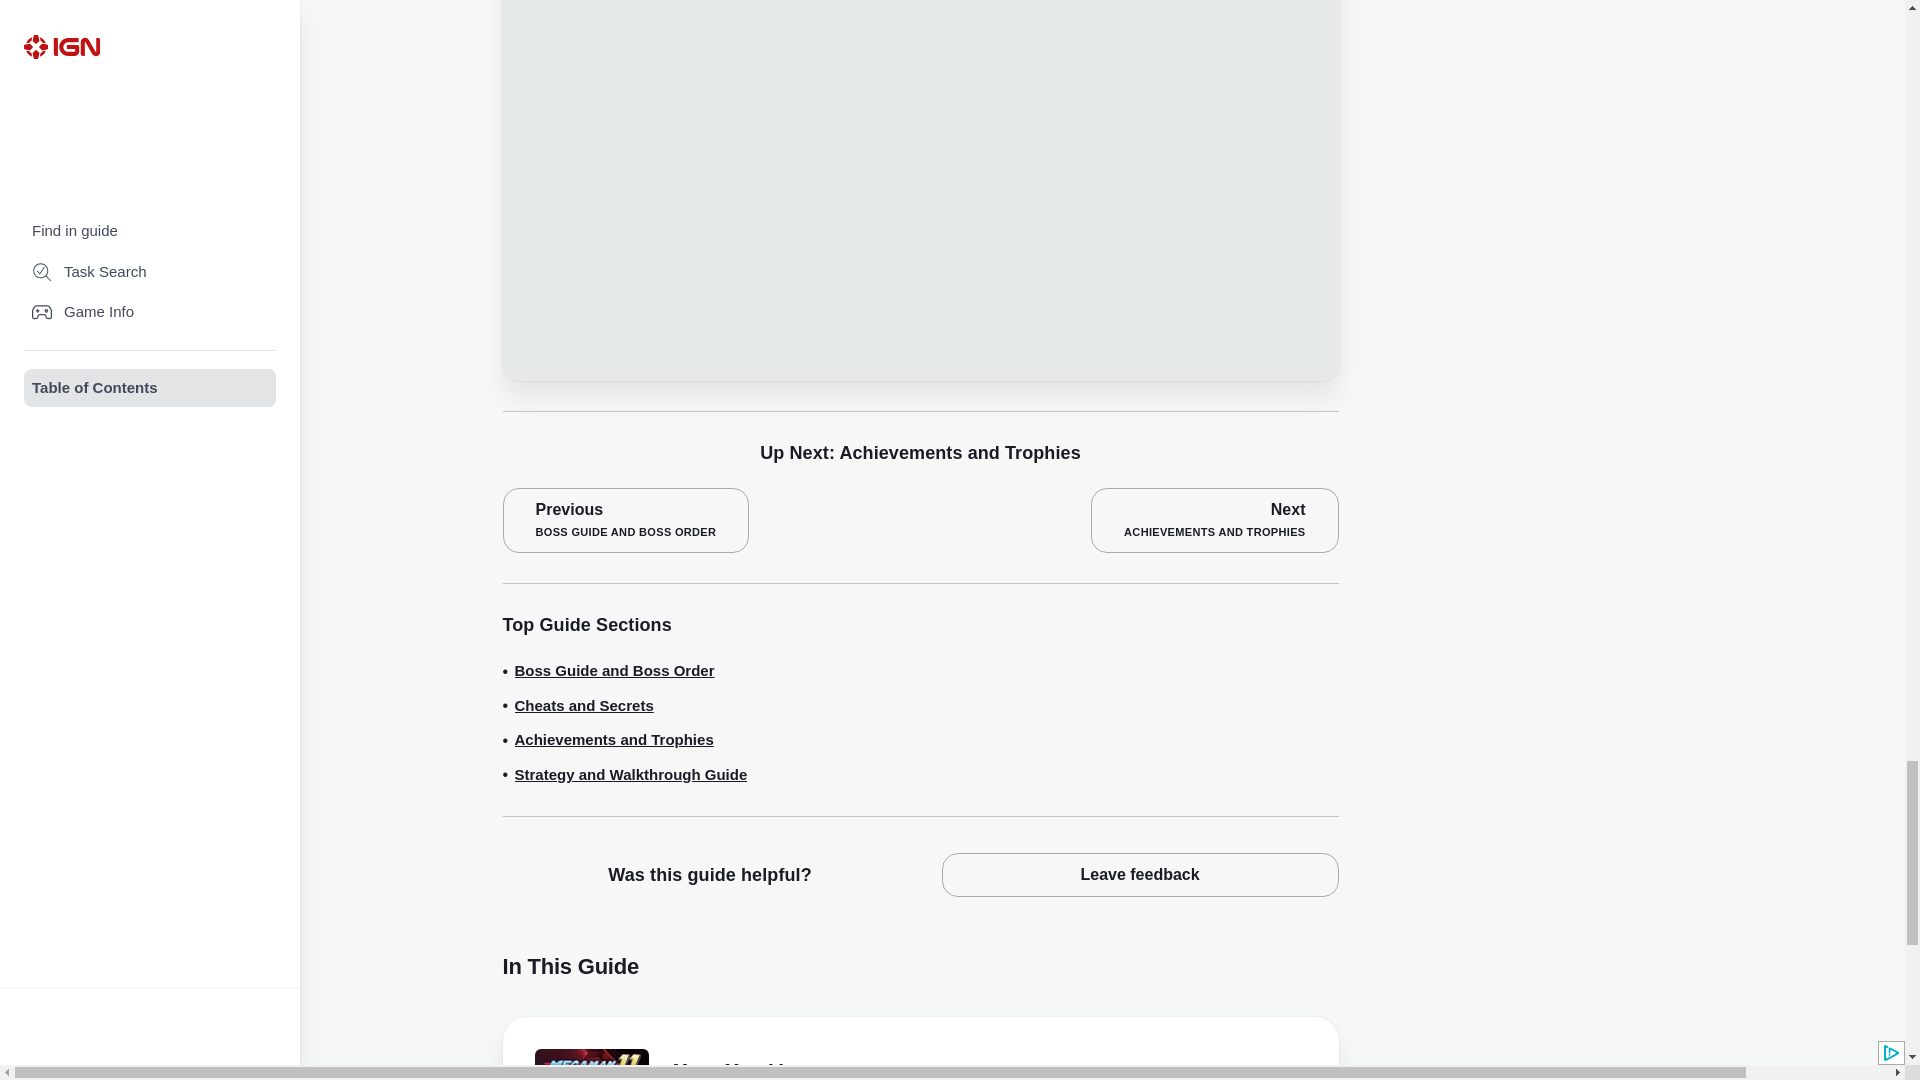 This screenshot has height=1080, width=1920. Describe the element at coordinates (630, 775) in the screenshot. I see `Strategy and Walkthrough Guide` at that location.